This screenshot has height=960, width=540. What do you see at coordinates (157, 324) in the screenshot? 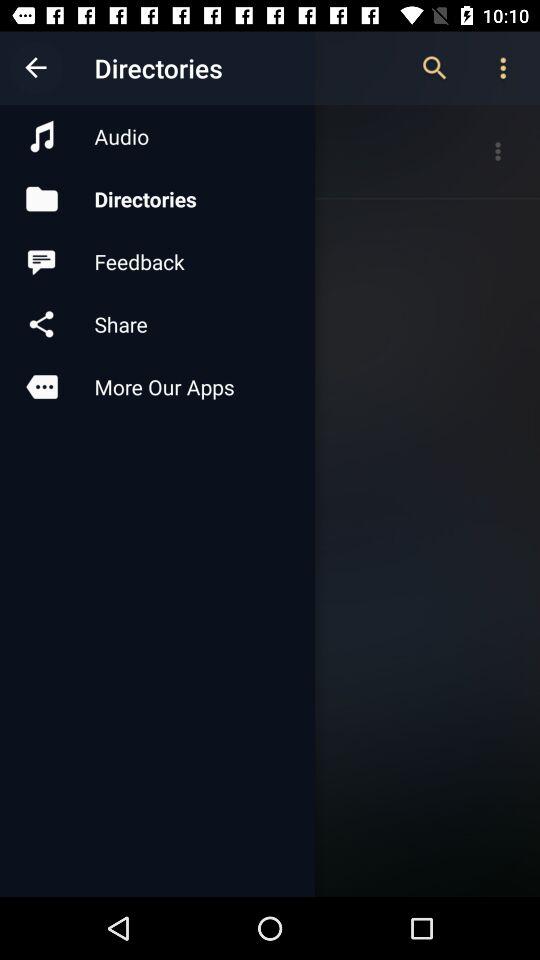
I see `turn on icon below feedback` at bounding box center [157, 324].